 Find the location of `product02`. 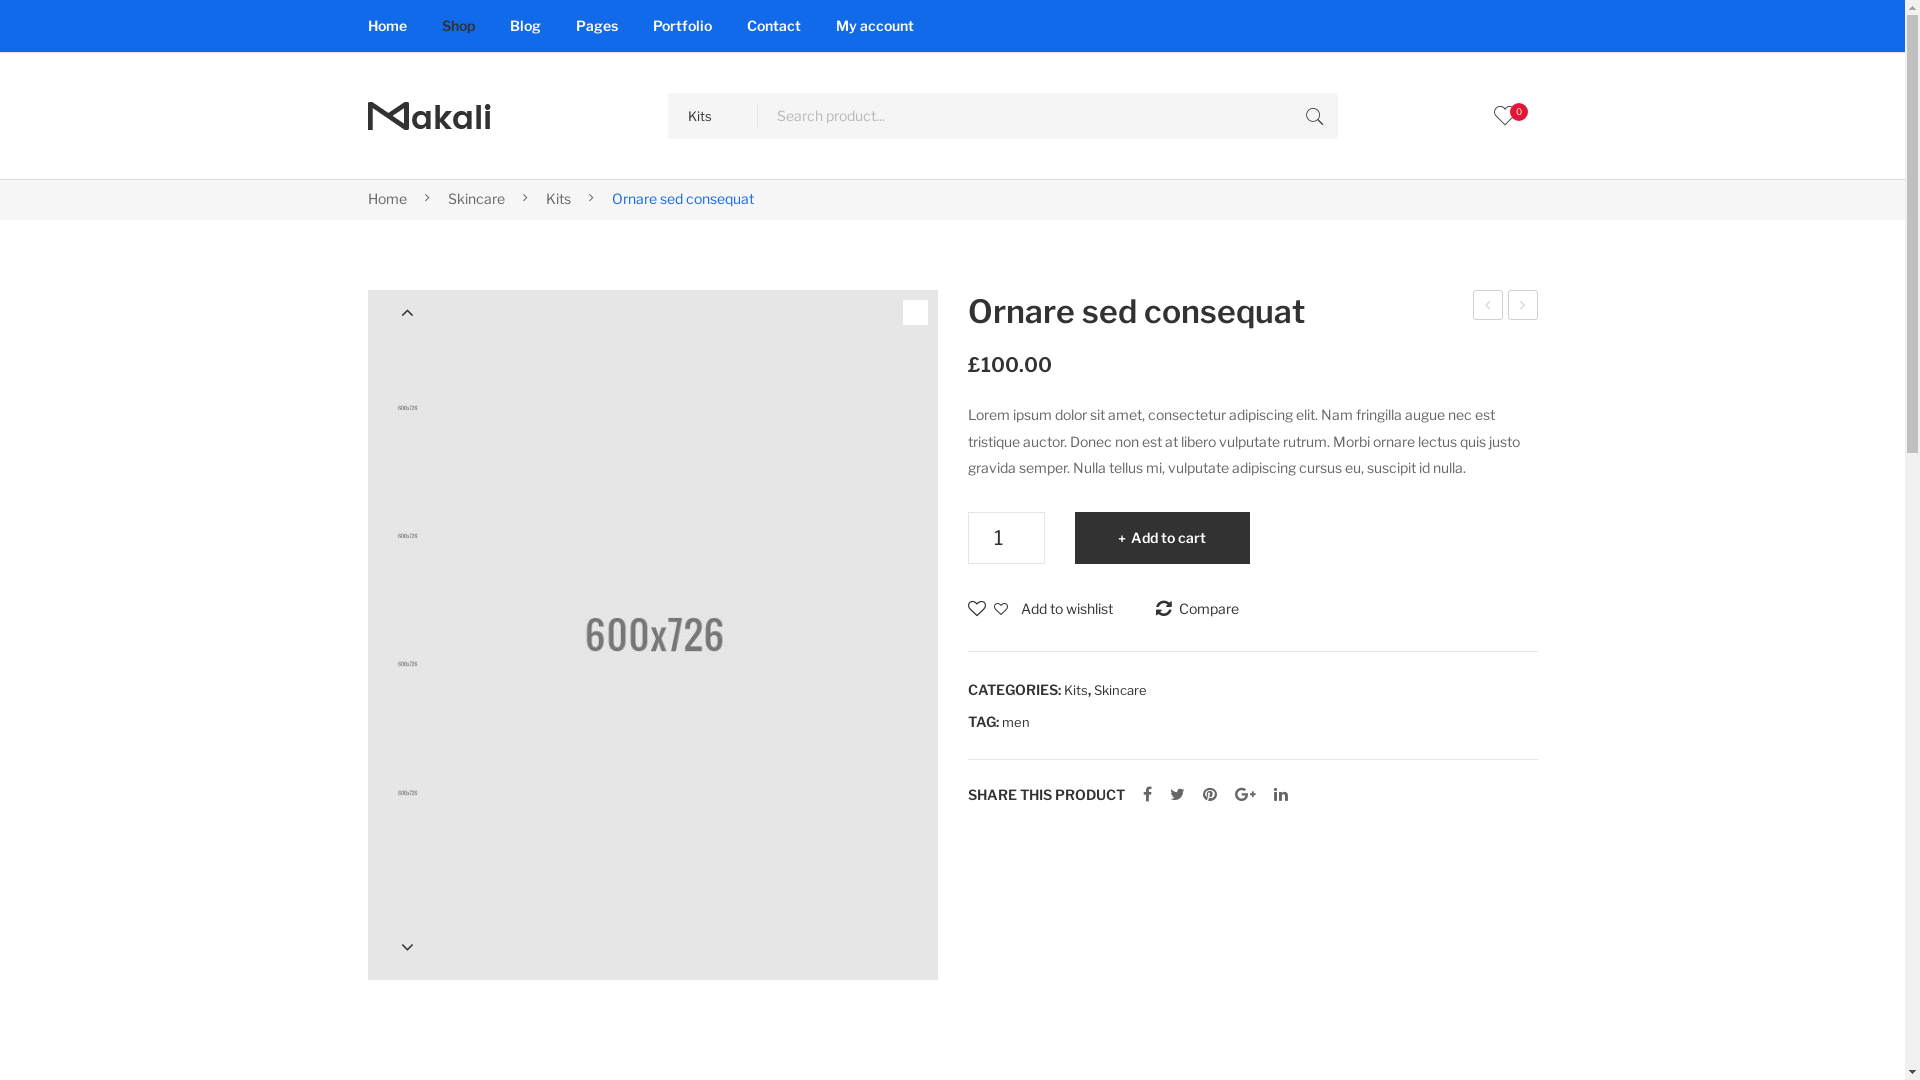

product02 is located at coordinates (408, 664).